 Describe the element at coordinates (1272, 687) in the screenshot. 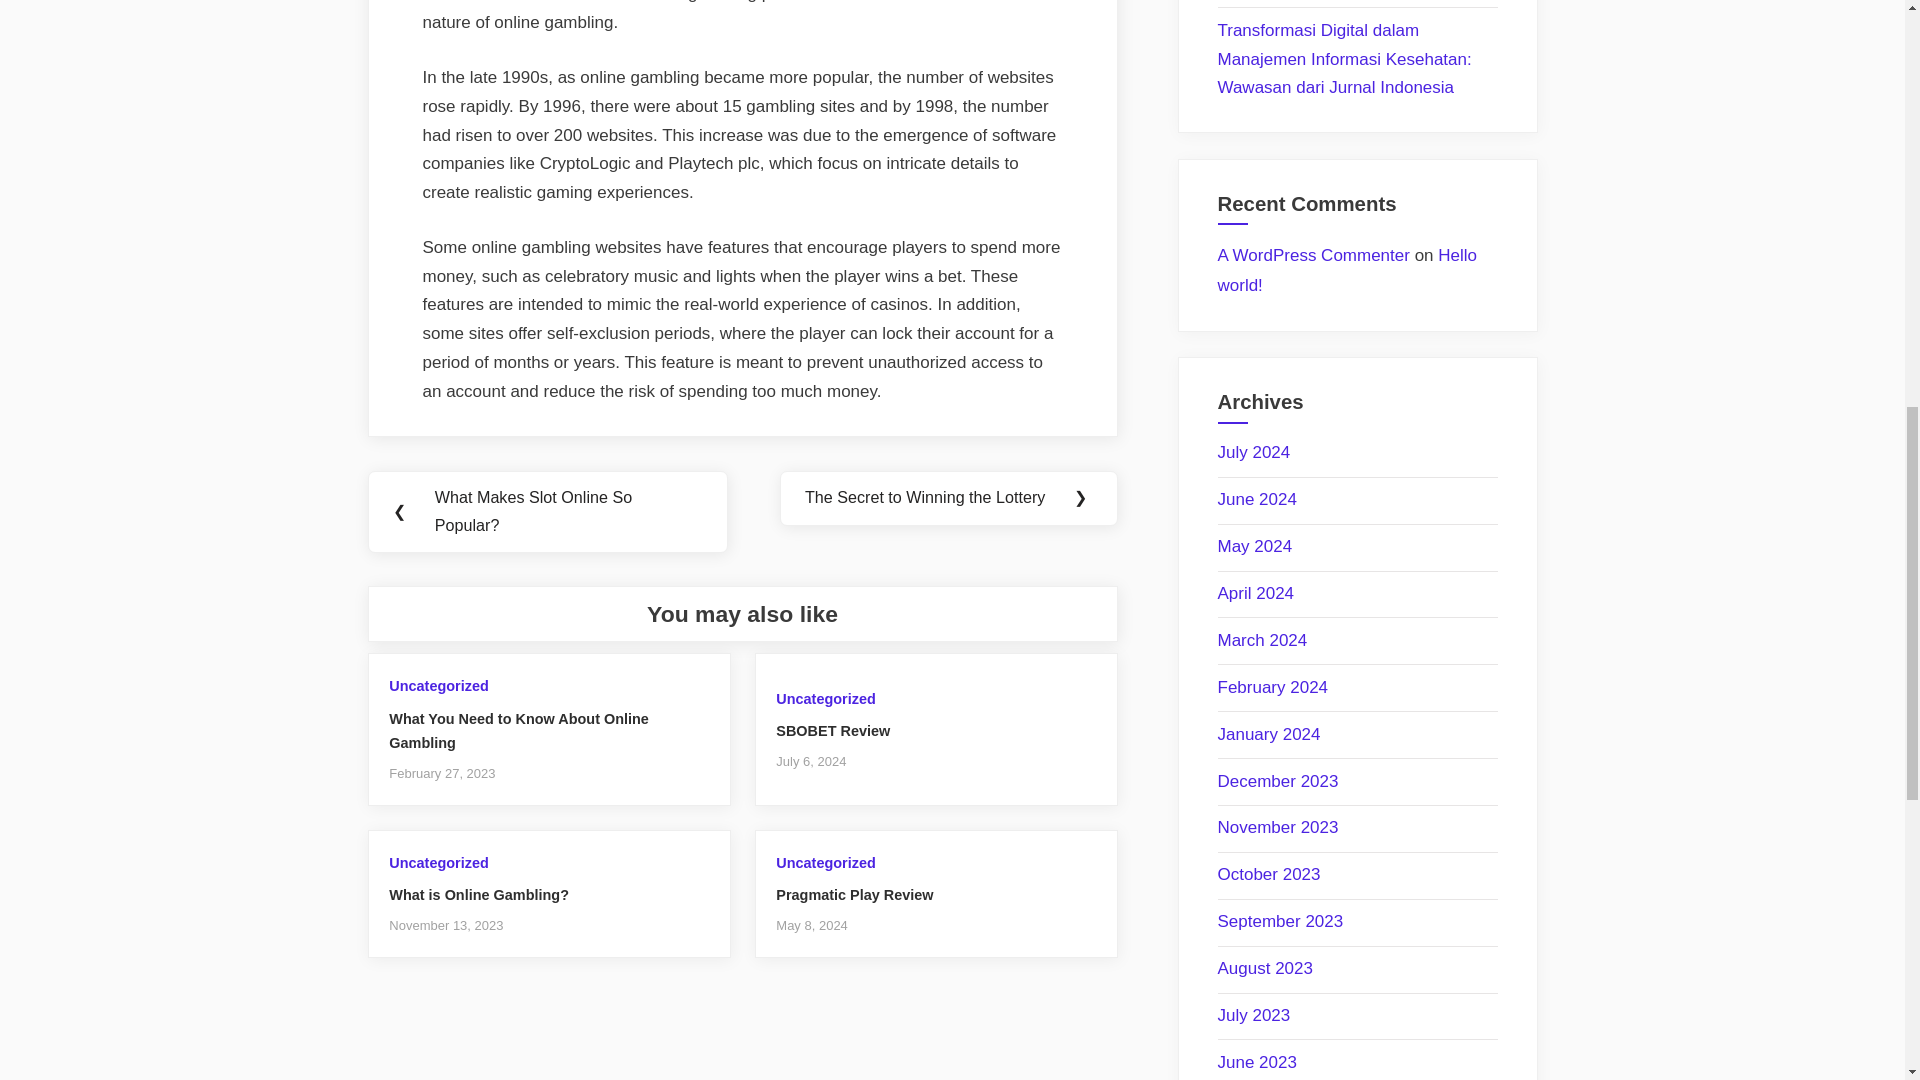

I see `February 2024` at that location.